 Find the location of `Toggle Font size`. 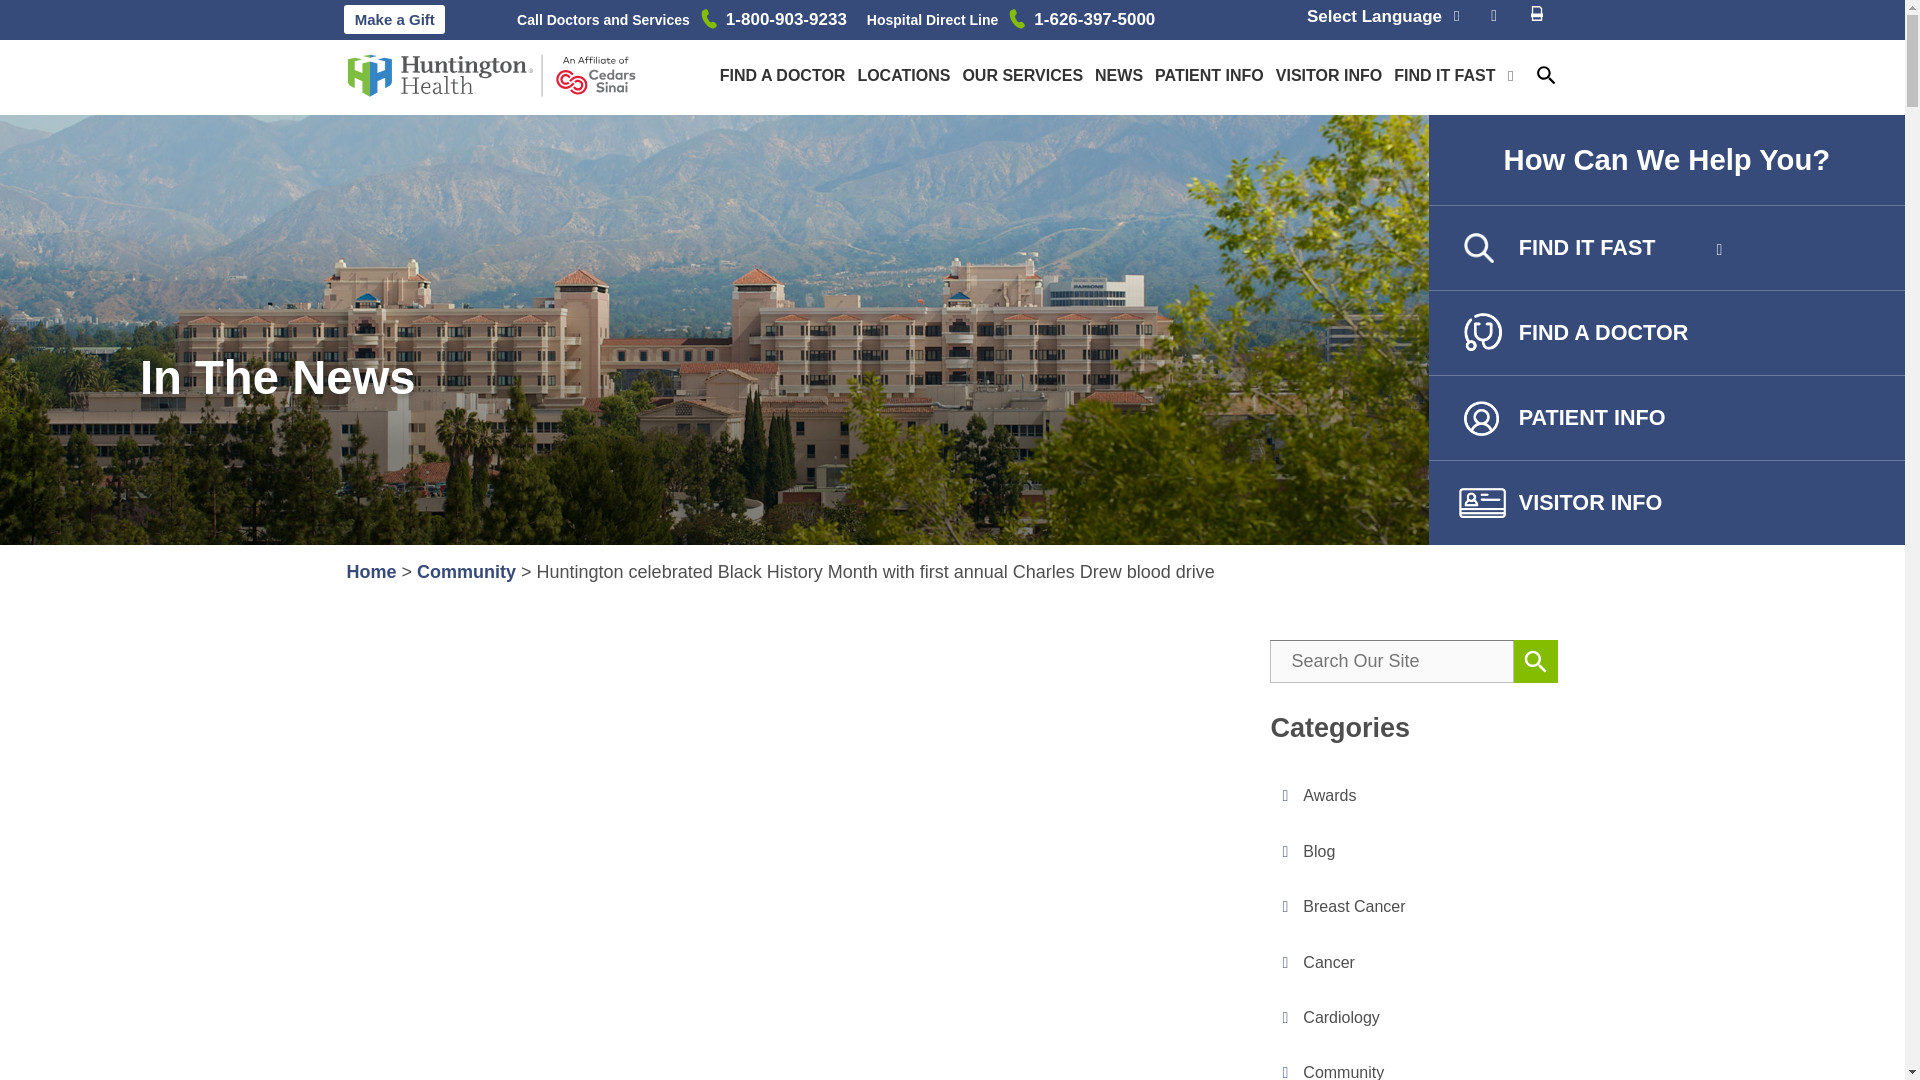

Toggle Font size is located at coordinates (1494, 16).